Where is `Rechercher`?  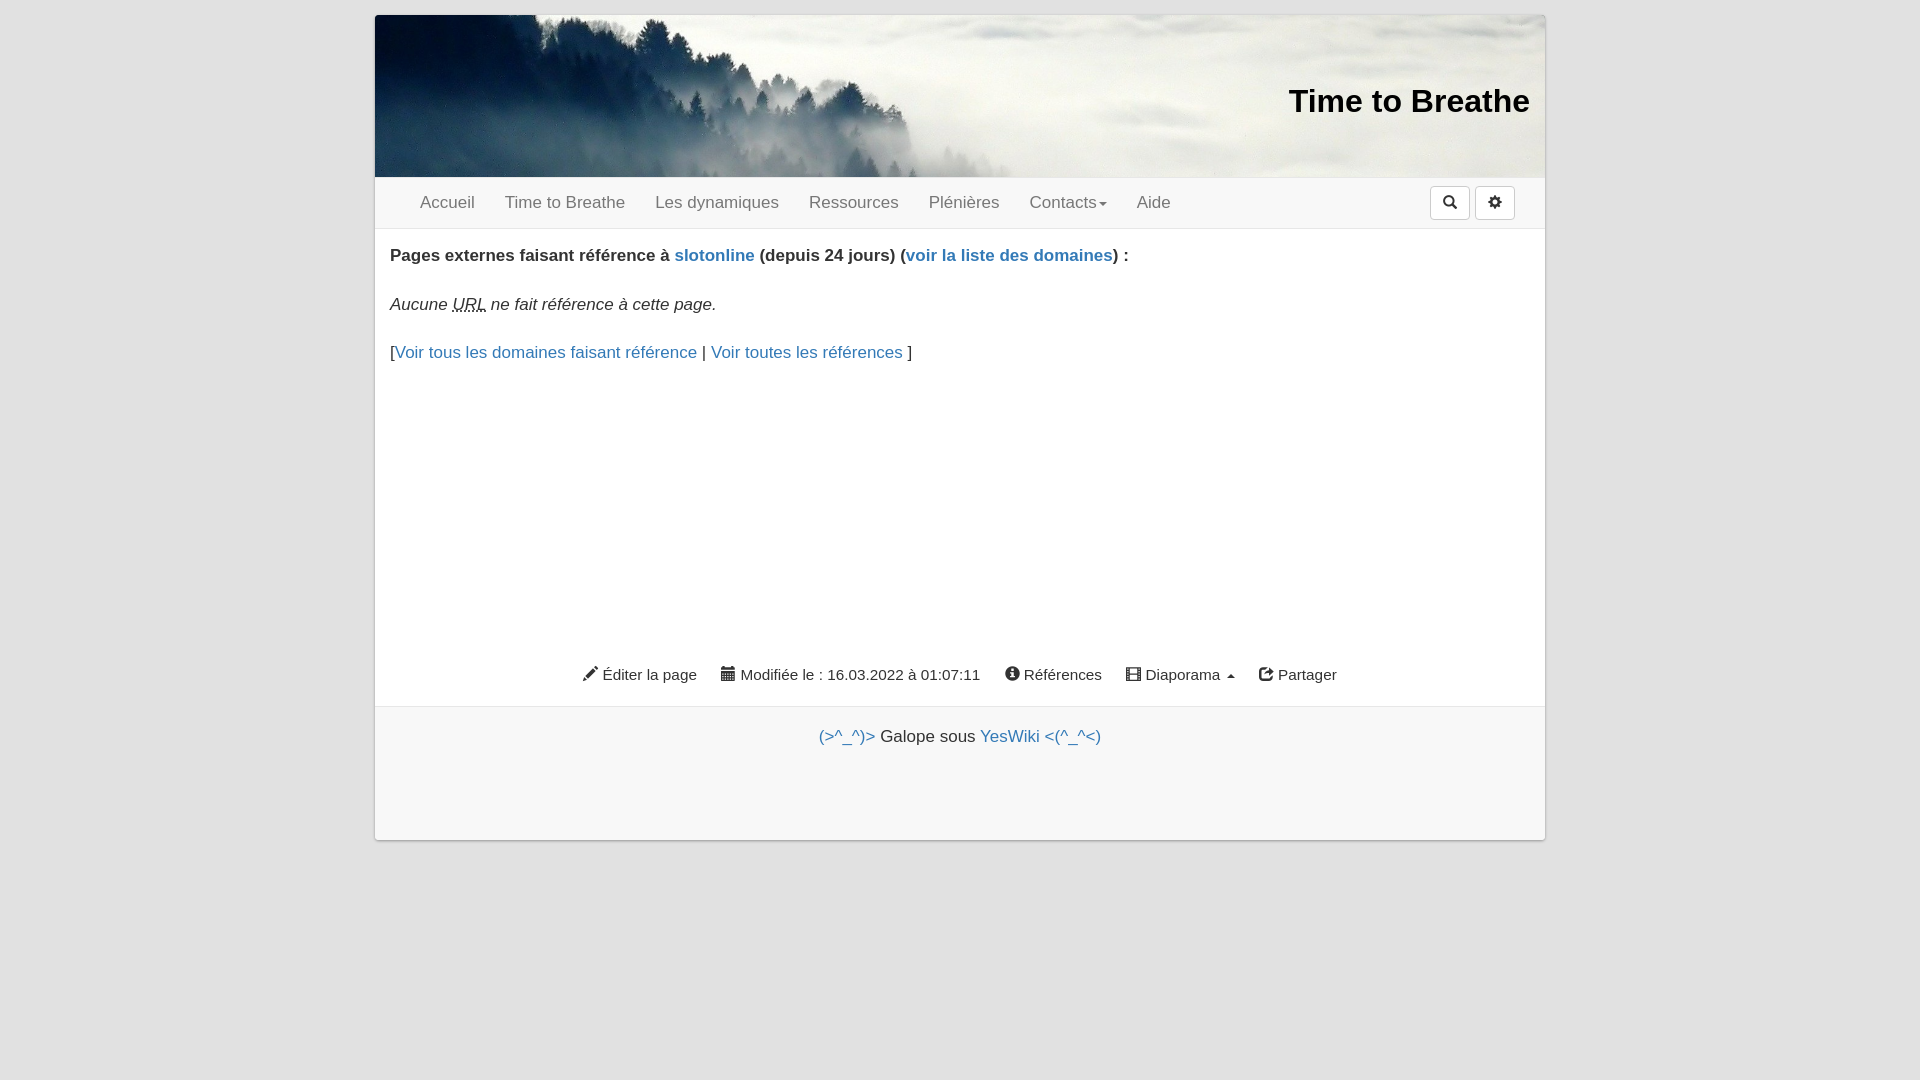
Rechercher is located at coordinates (1450, 203).